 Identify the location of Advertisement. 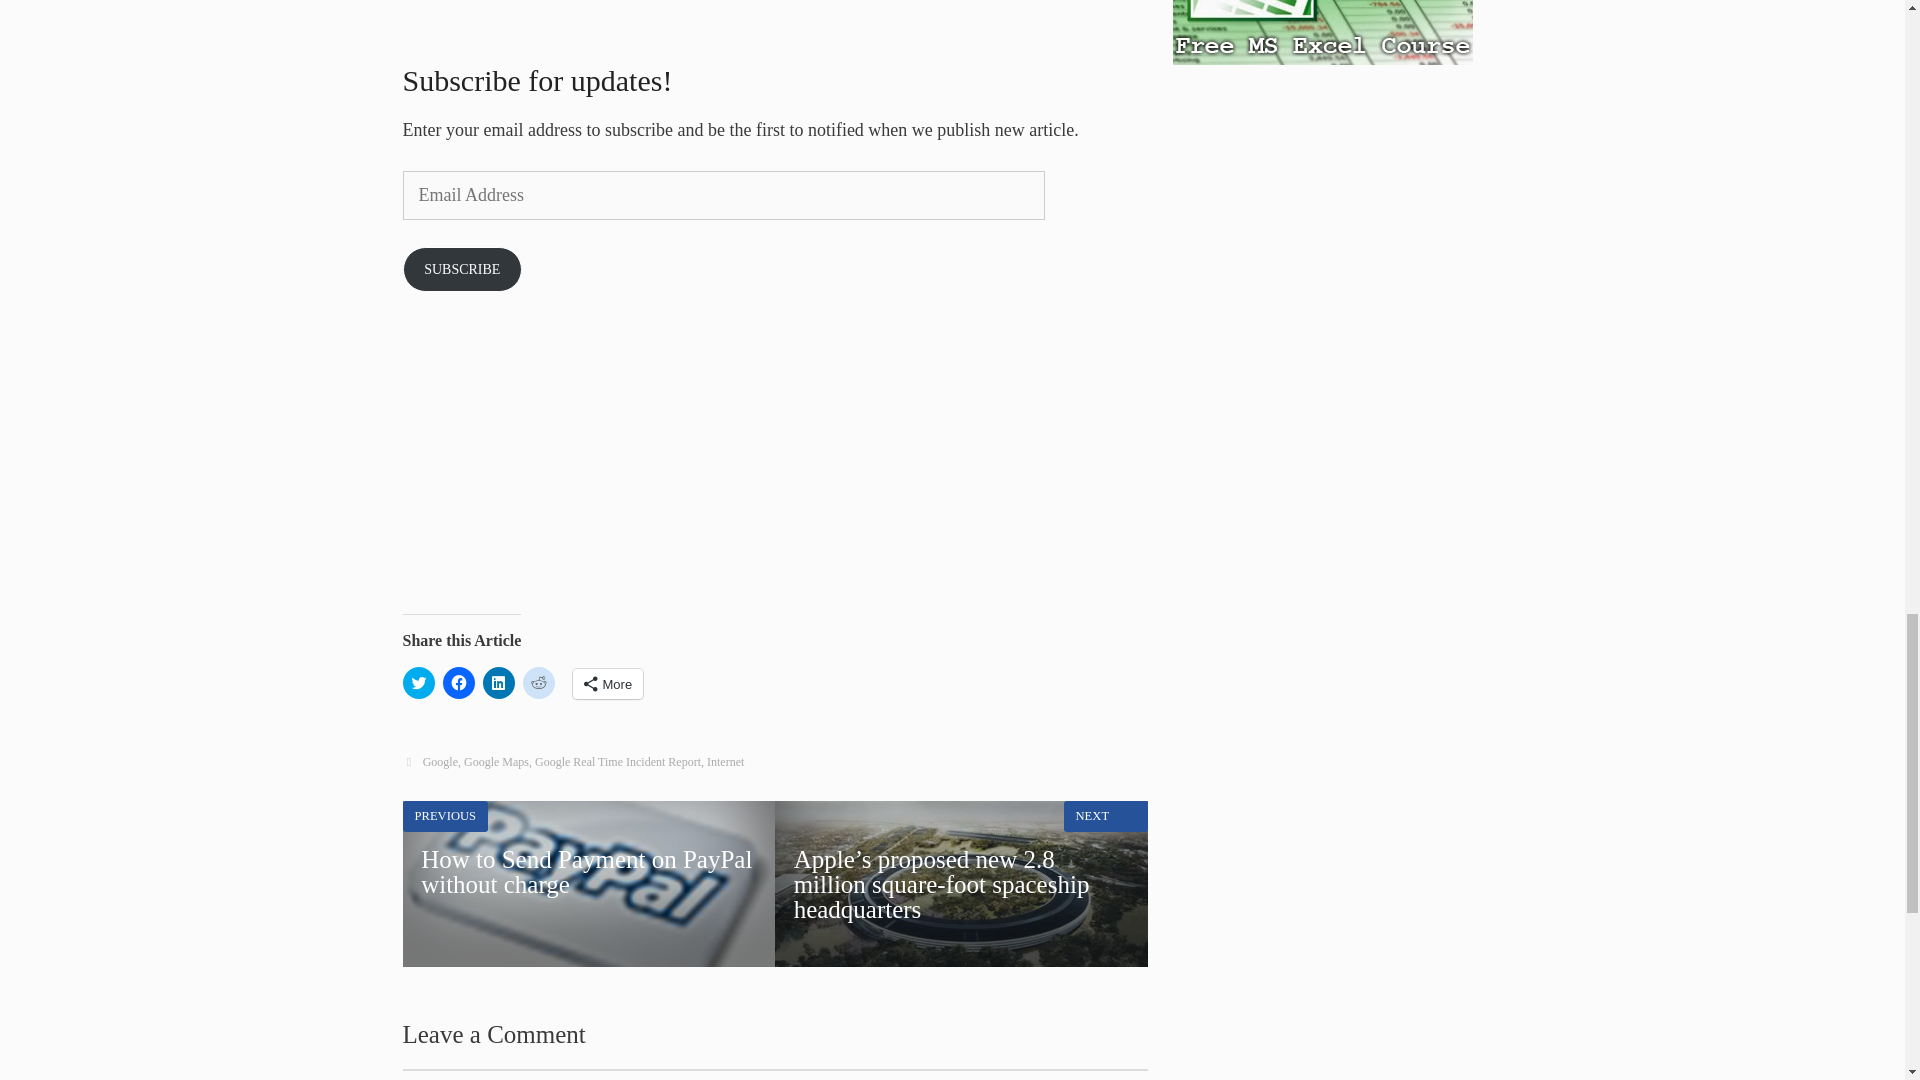
(702, 470).